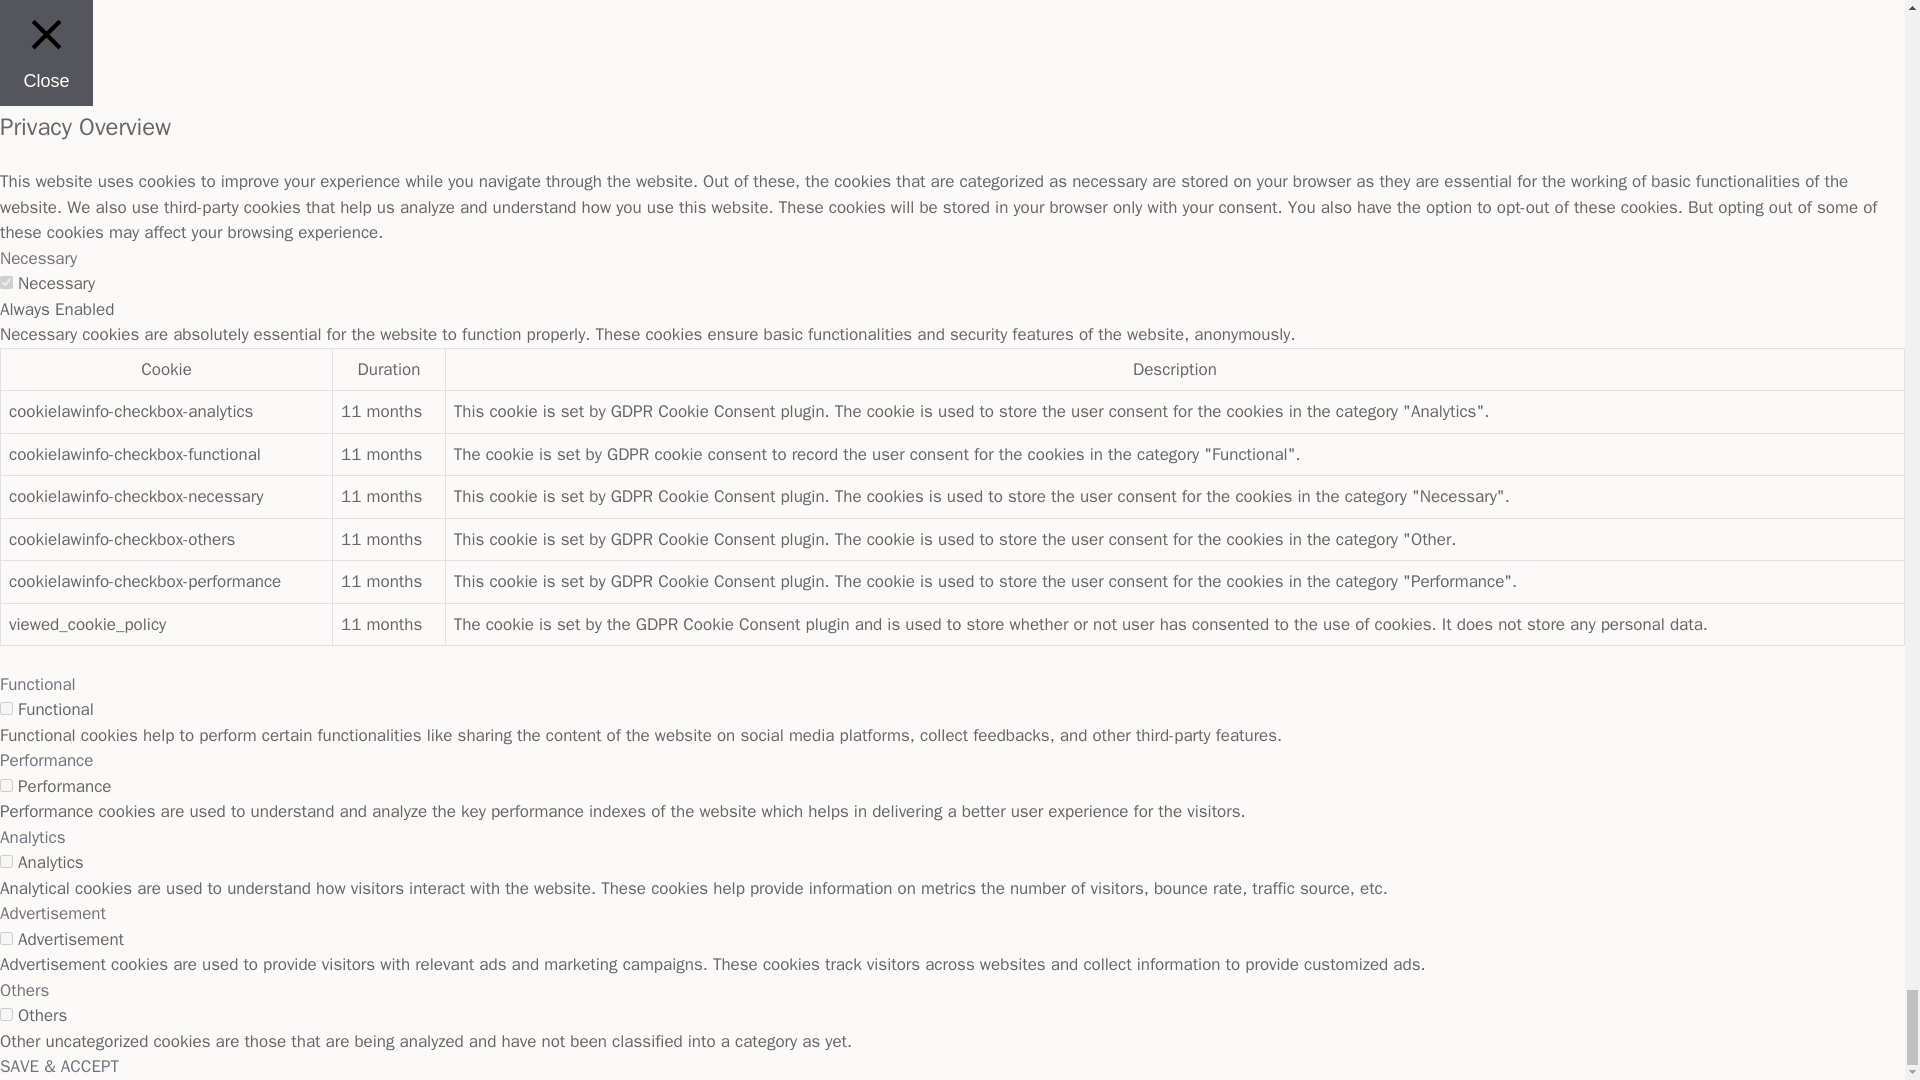 This screenshot has height=1080, width=1920. Describe the element at coordinates (6, 708) in the screenshot. I see `on` at that location.